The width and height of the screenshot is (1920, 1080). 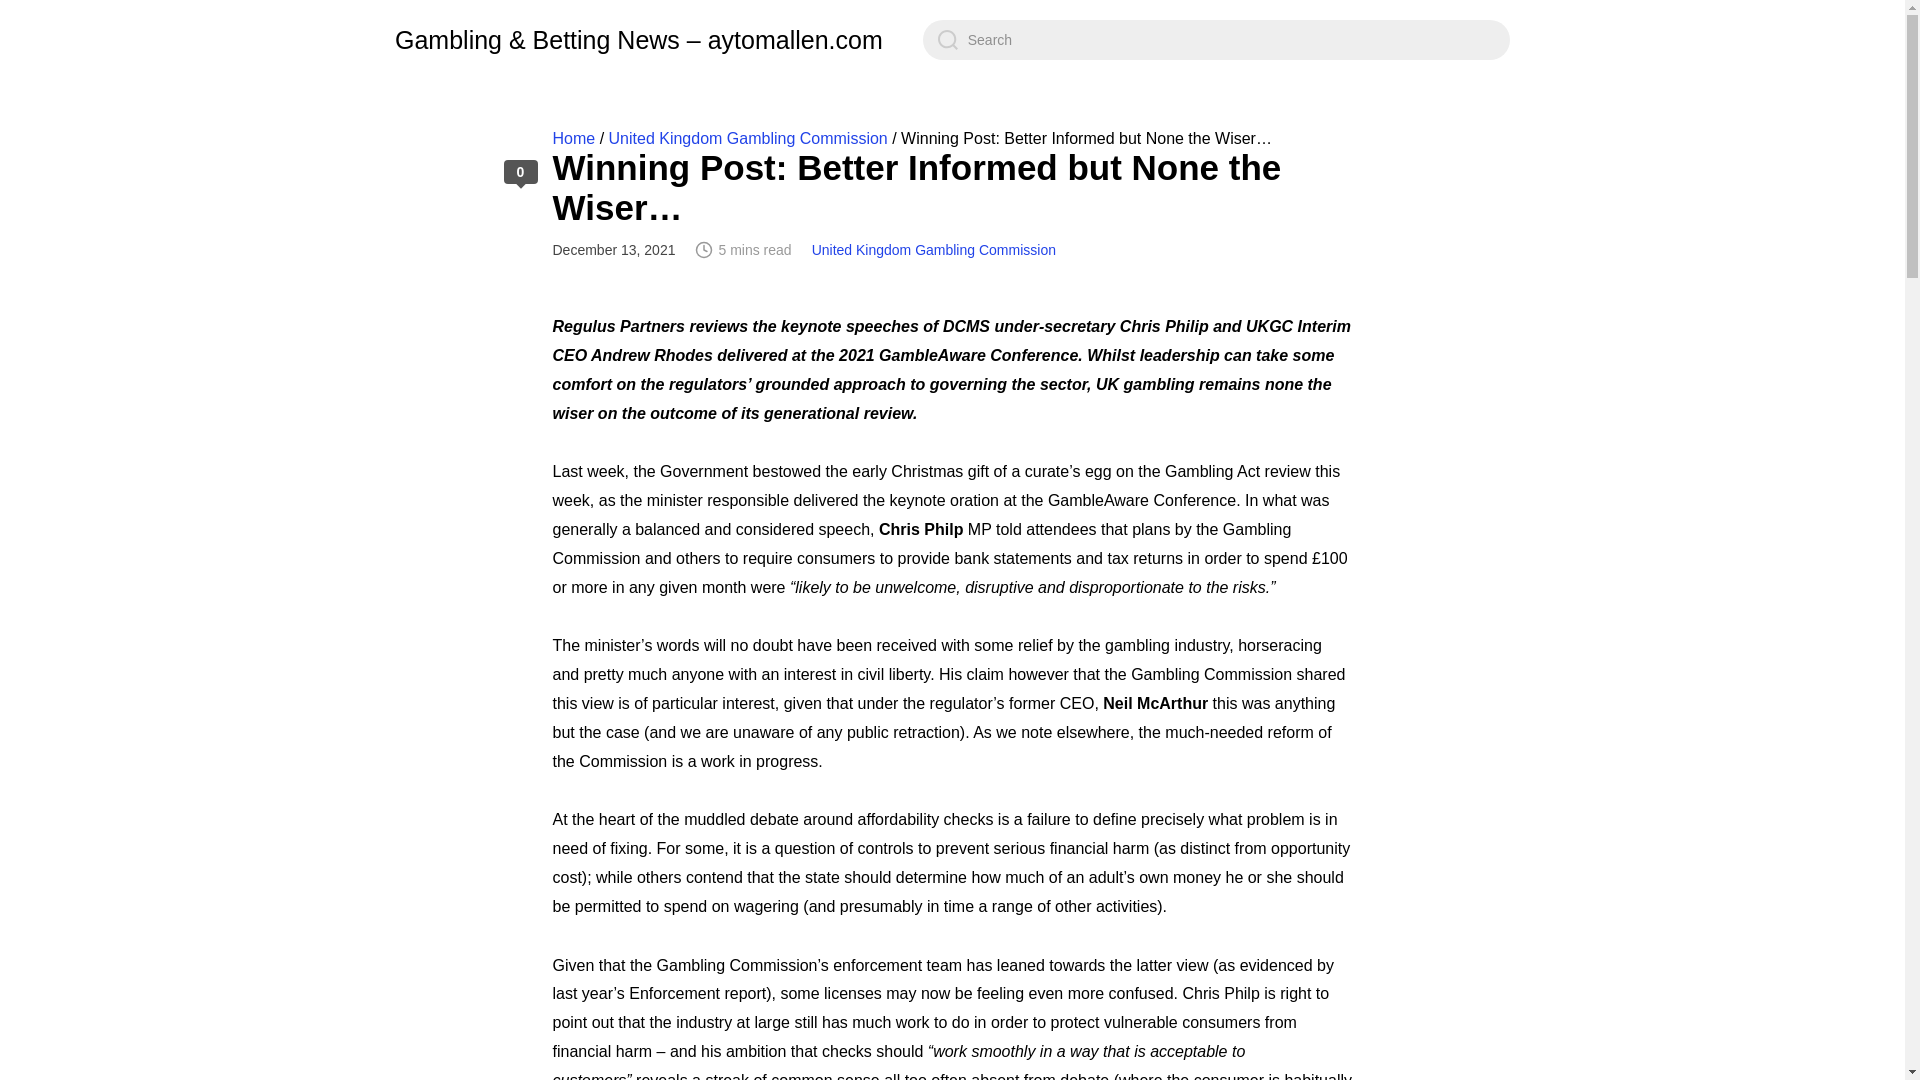 I want to click on Home, so click(x=574, y=138).